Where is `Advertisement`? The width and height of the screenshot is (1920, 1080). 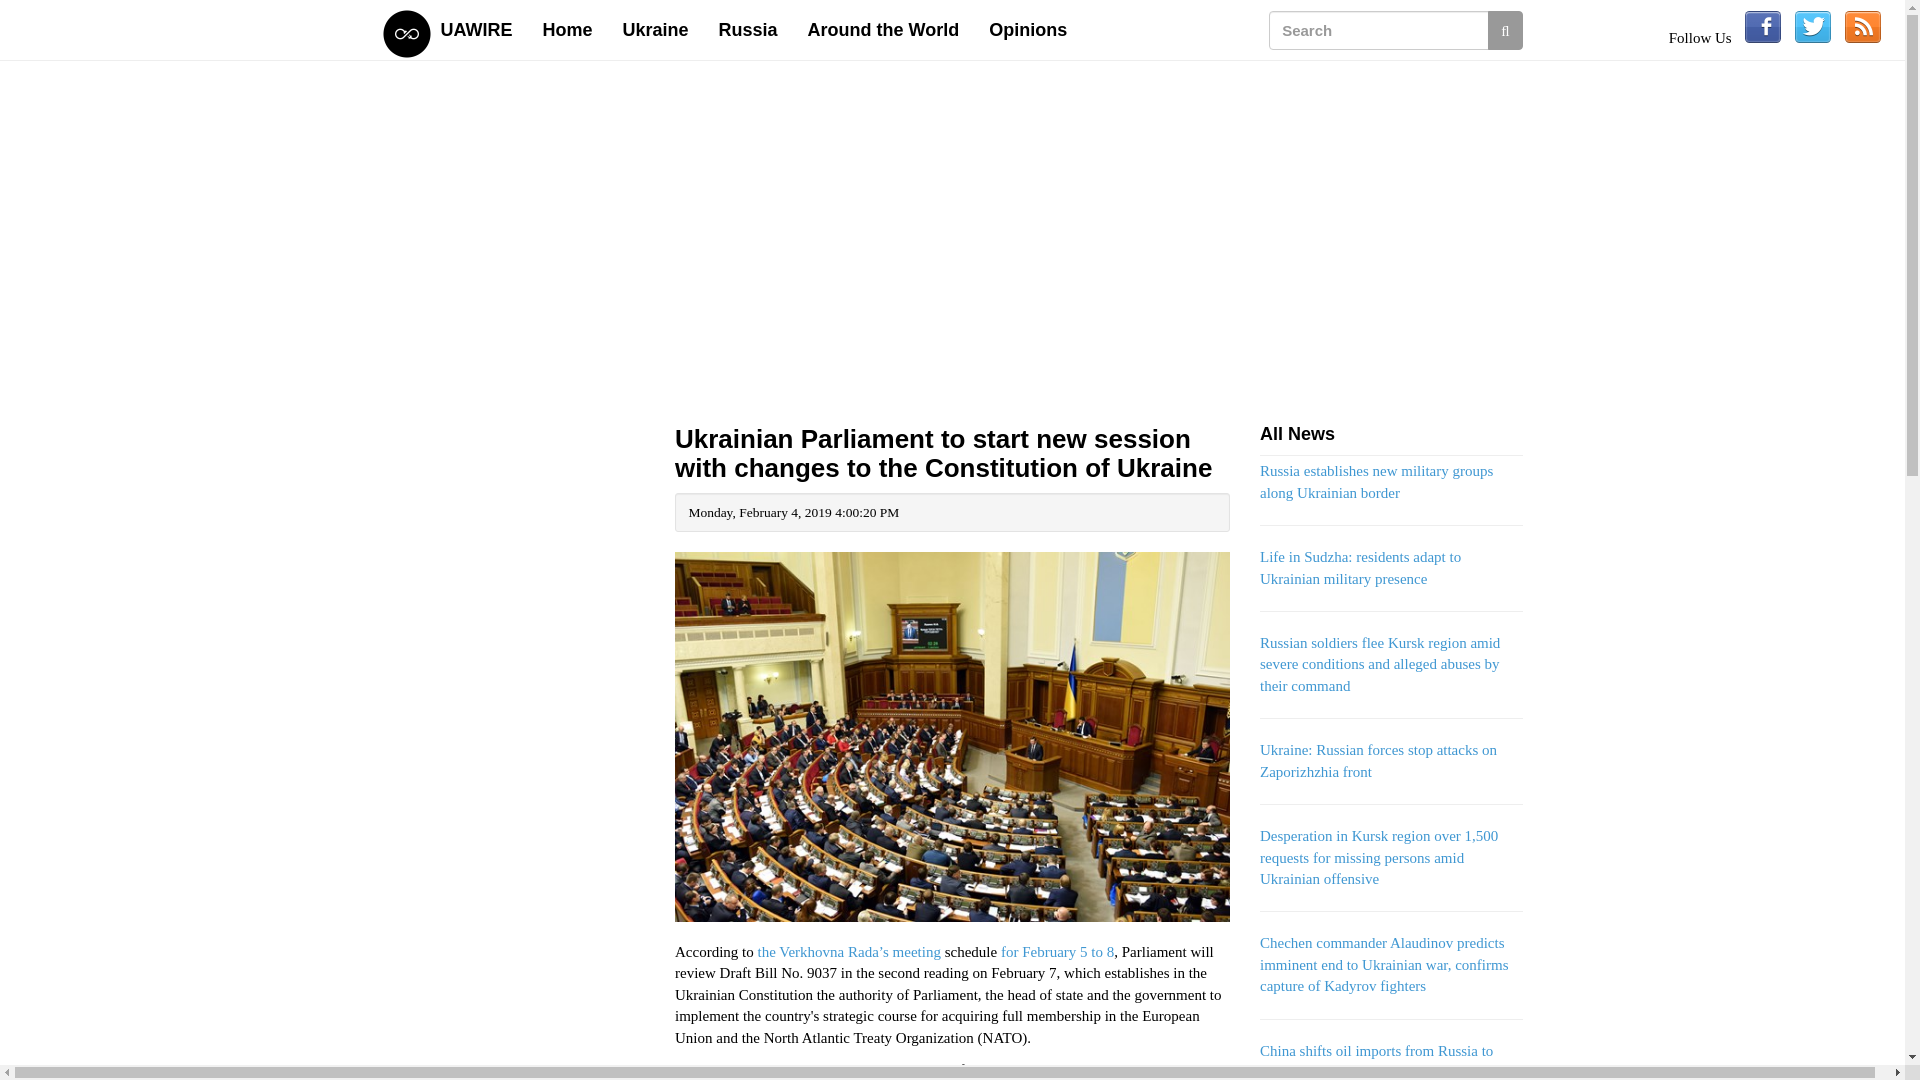
Advertisement is located at coordinates (514, 1042).